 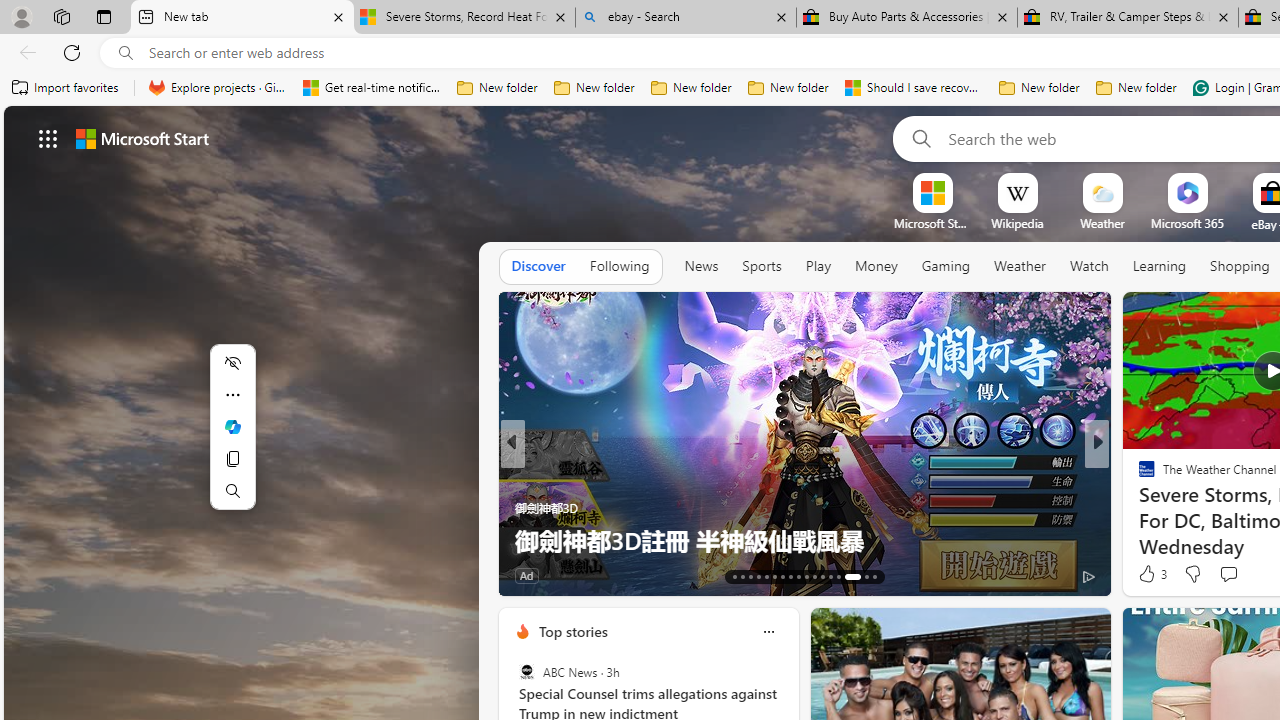 I want to click on Search, so click(x=232, y=490).